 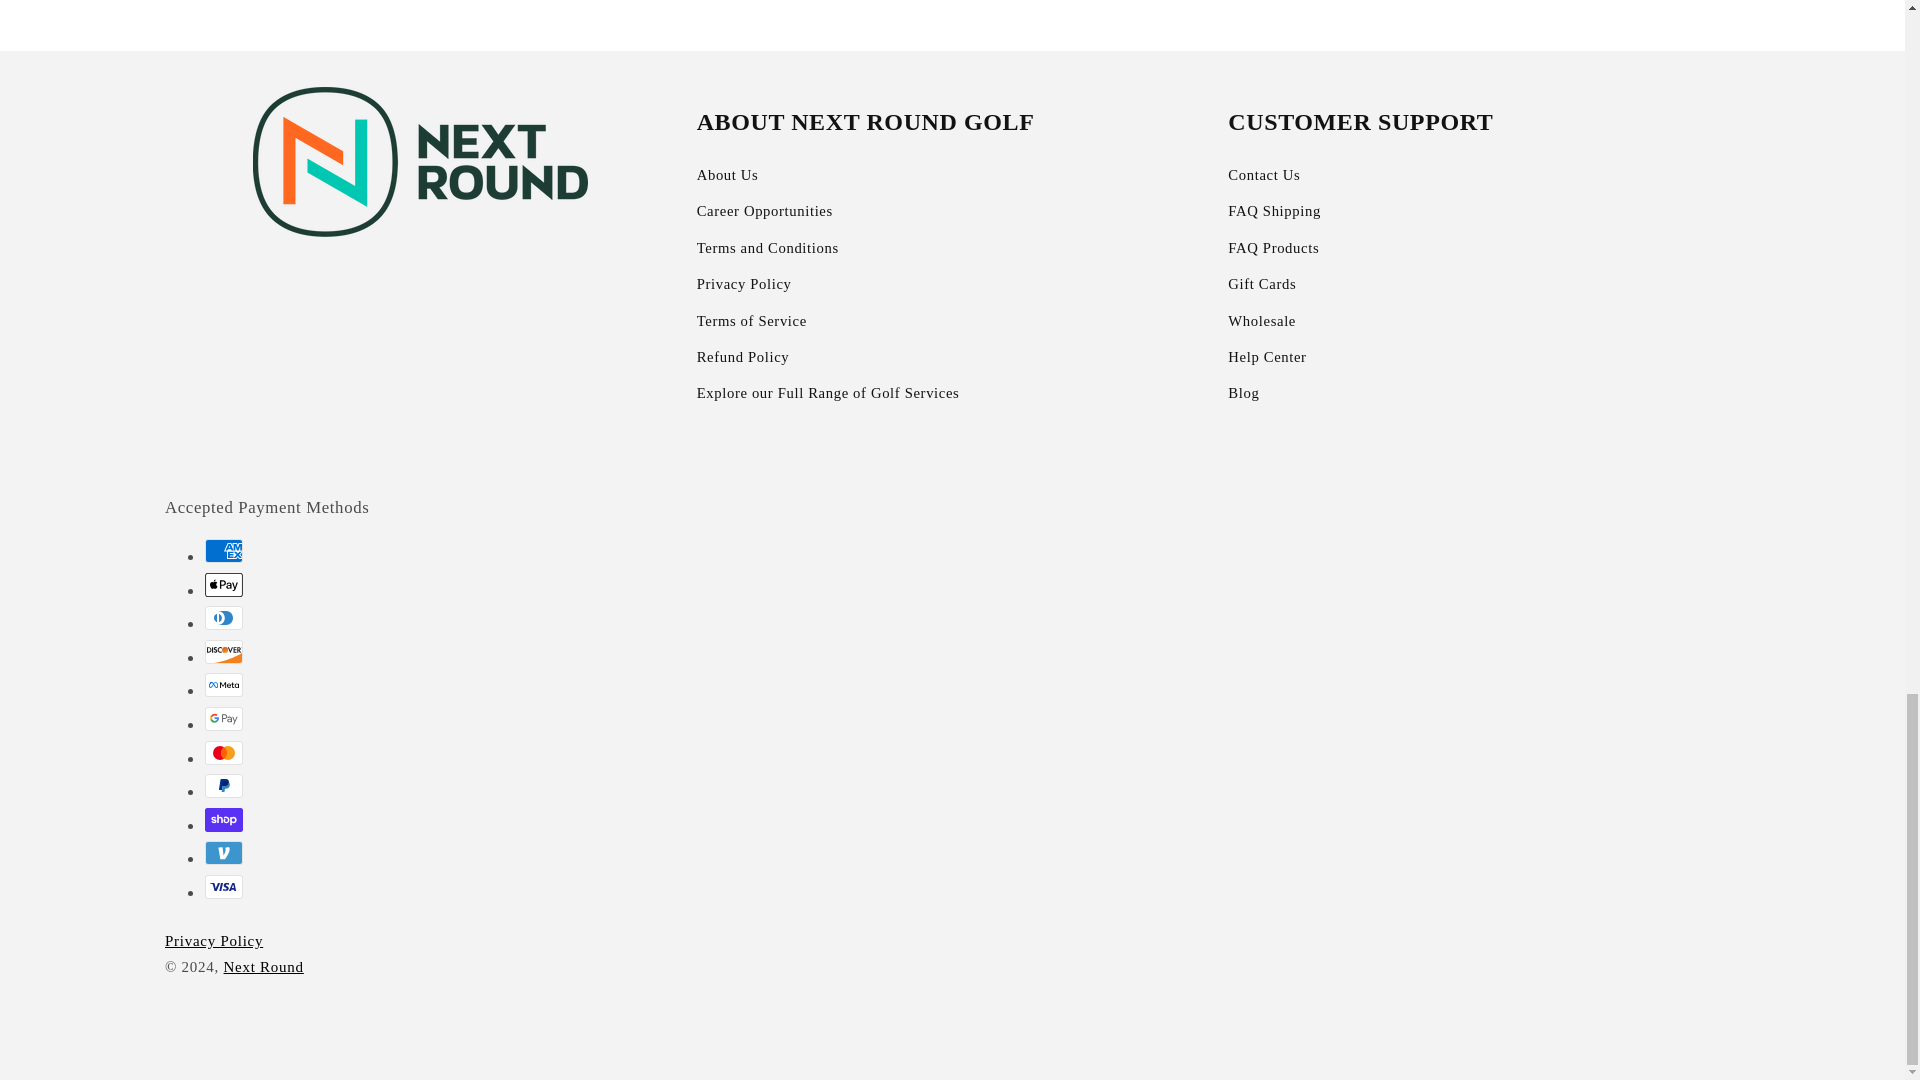 I want to click on Google Pay, so click(x=224, y=719).